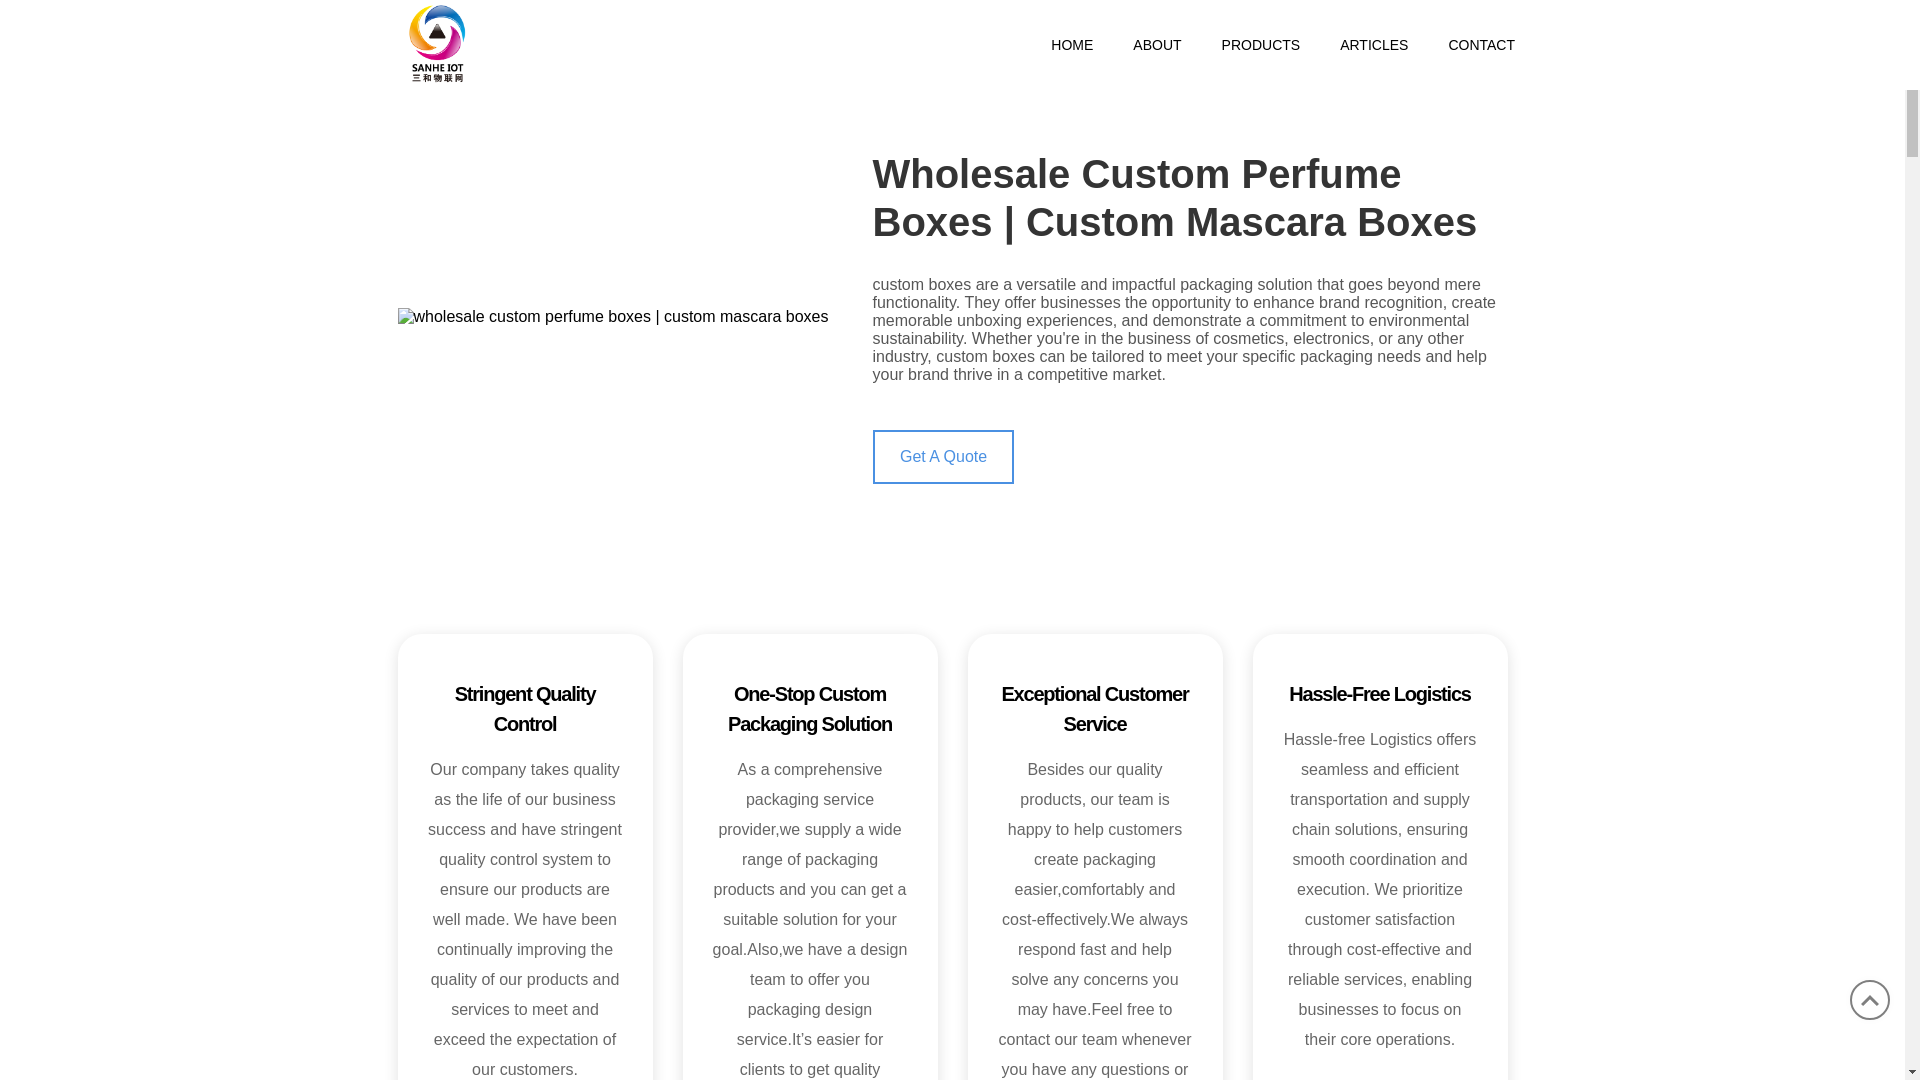 Image resolution: width=1920 pixels, height=1080 pixels. What do you see at coordinates (436, 42) in the screenshot?
I see `Back To Home` at bounding box center [436, 42].